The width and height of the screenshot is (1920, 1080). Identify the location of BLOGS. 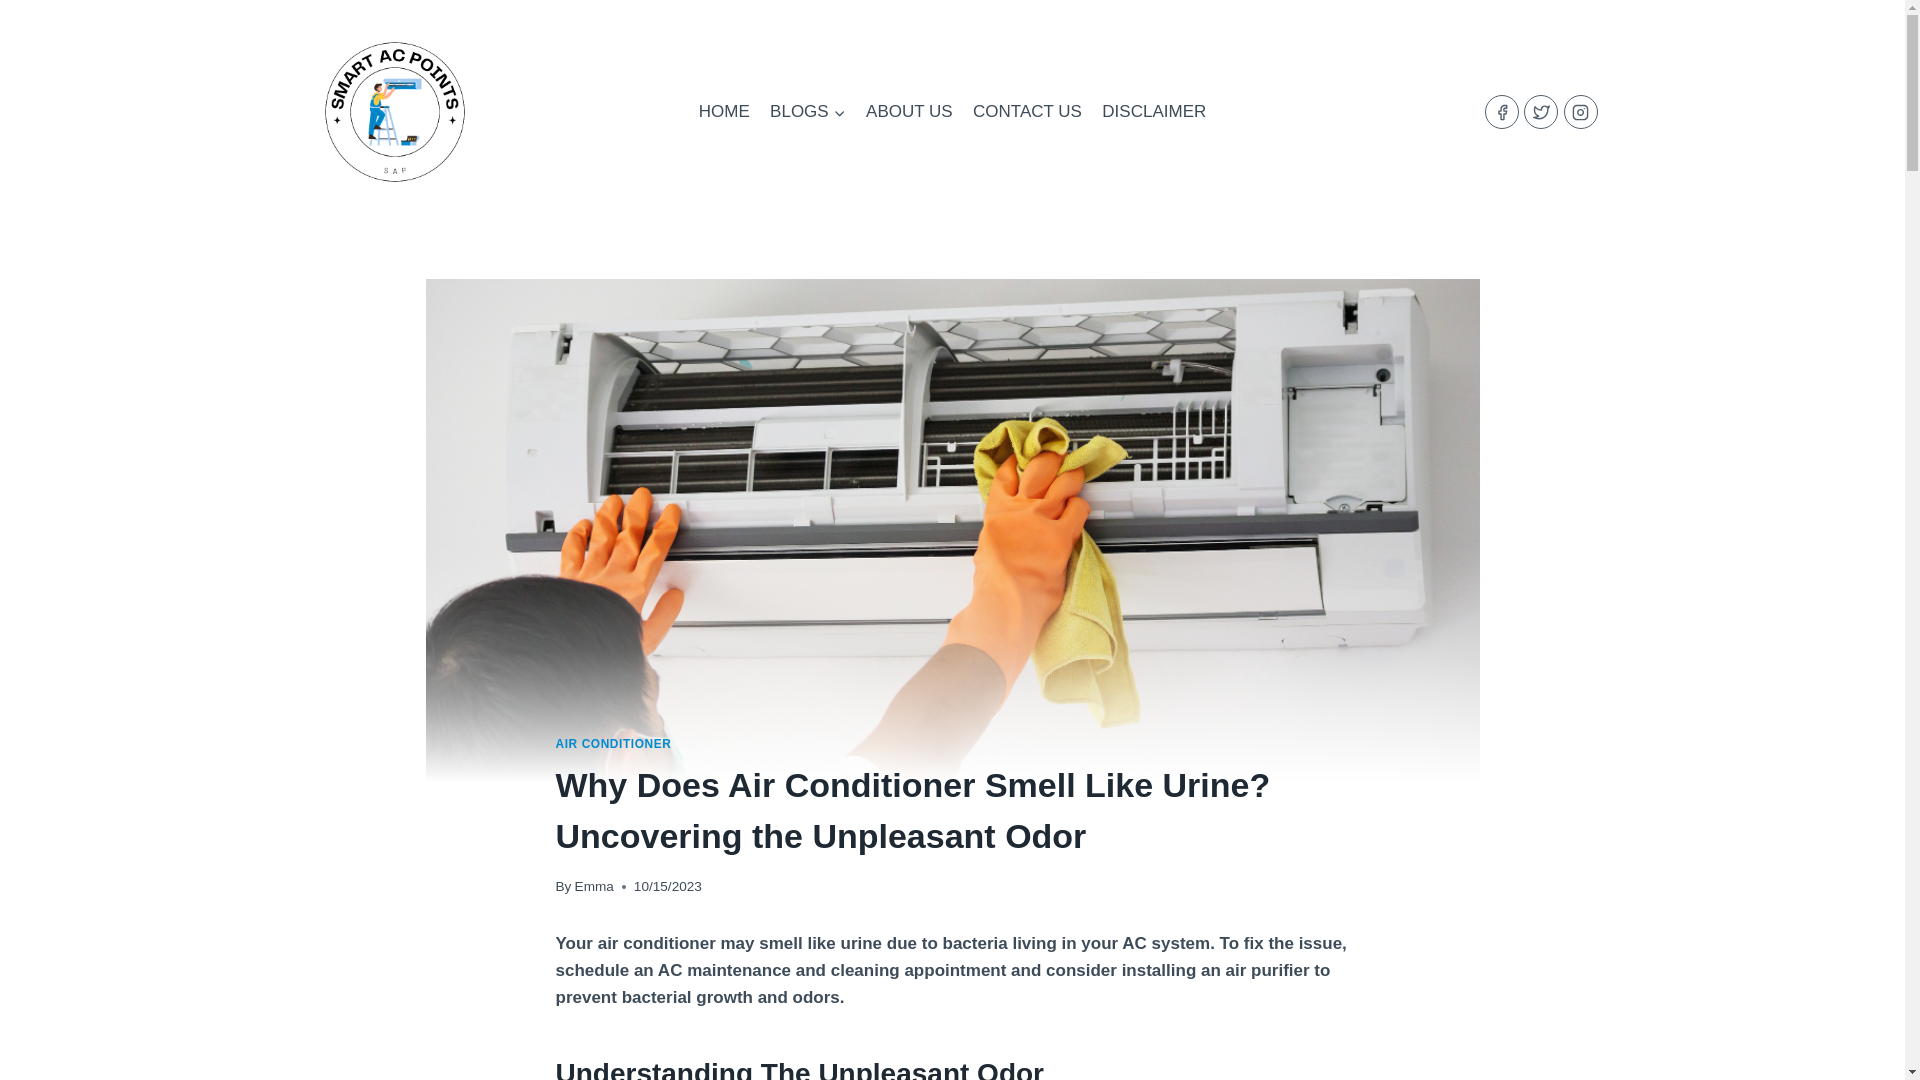
(808, 112).